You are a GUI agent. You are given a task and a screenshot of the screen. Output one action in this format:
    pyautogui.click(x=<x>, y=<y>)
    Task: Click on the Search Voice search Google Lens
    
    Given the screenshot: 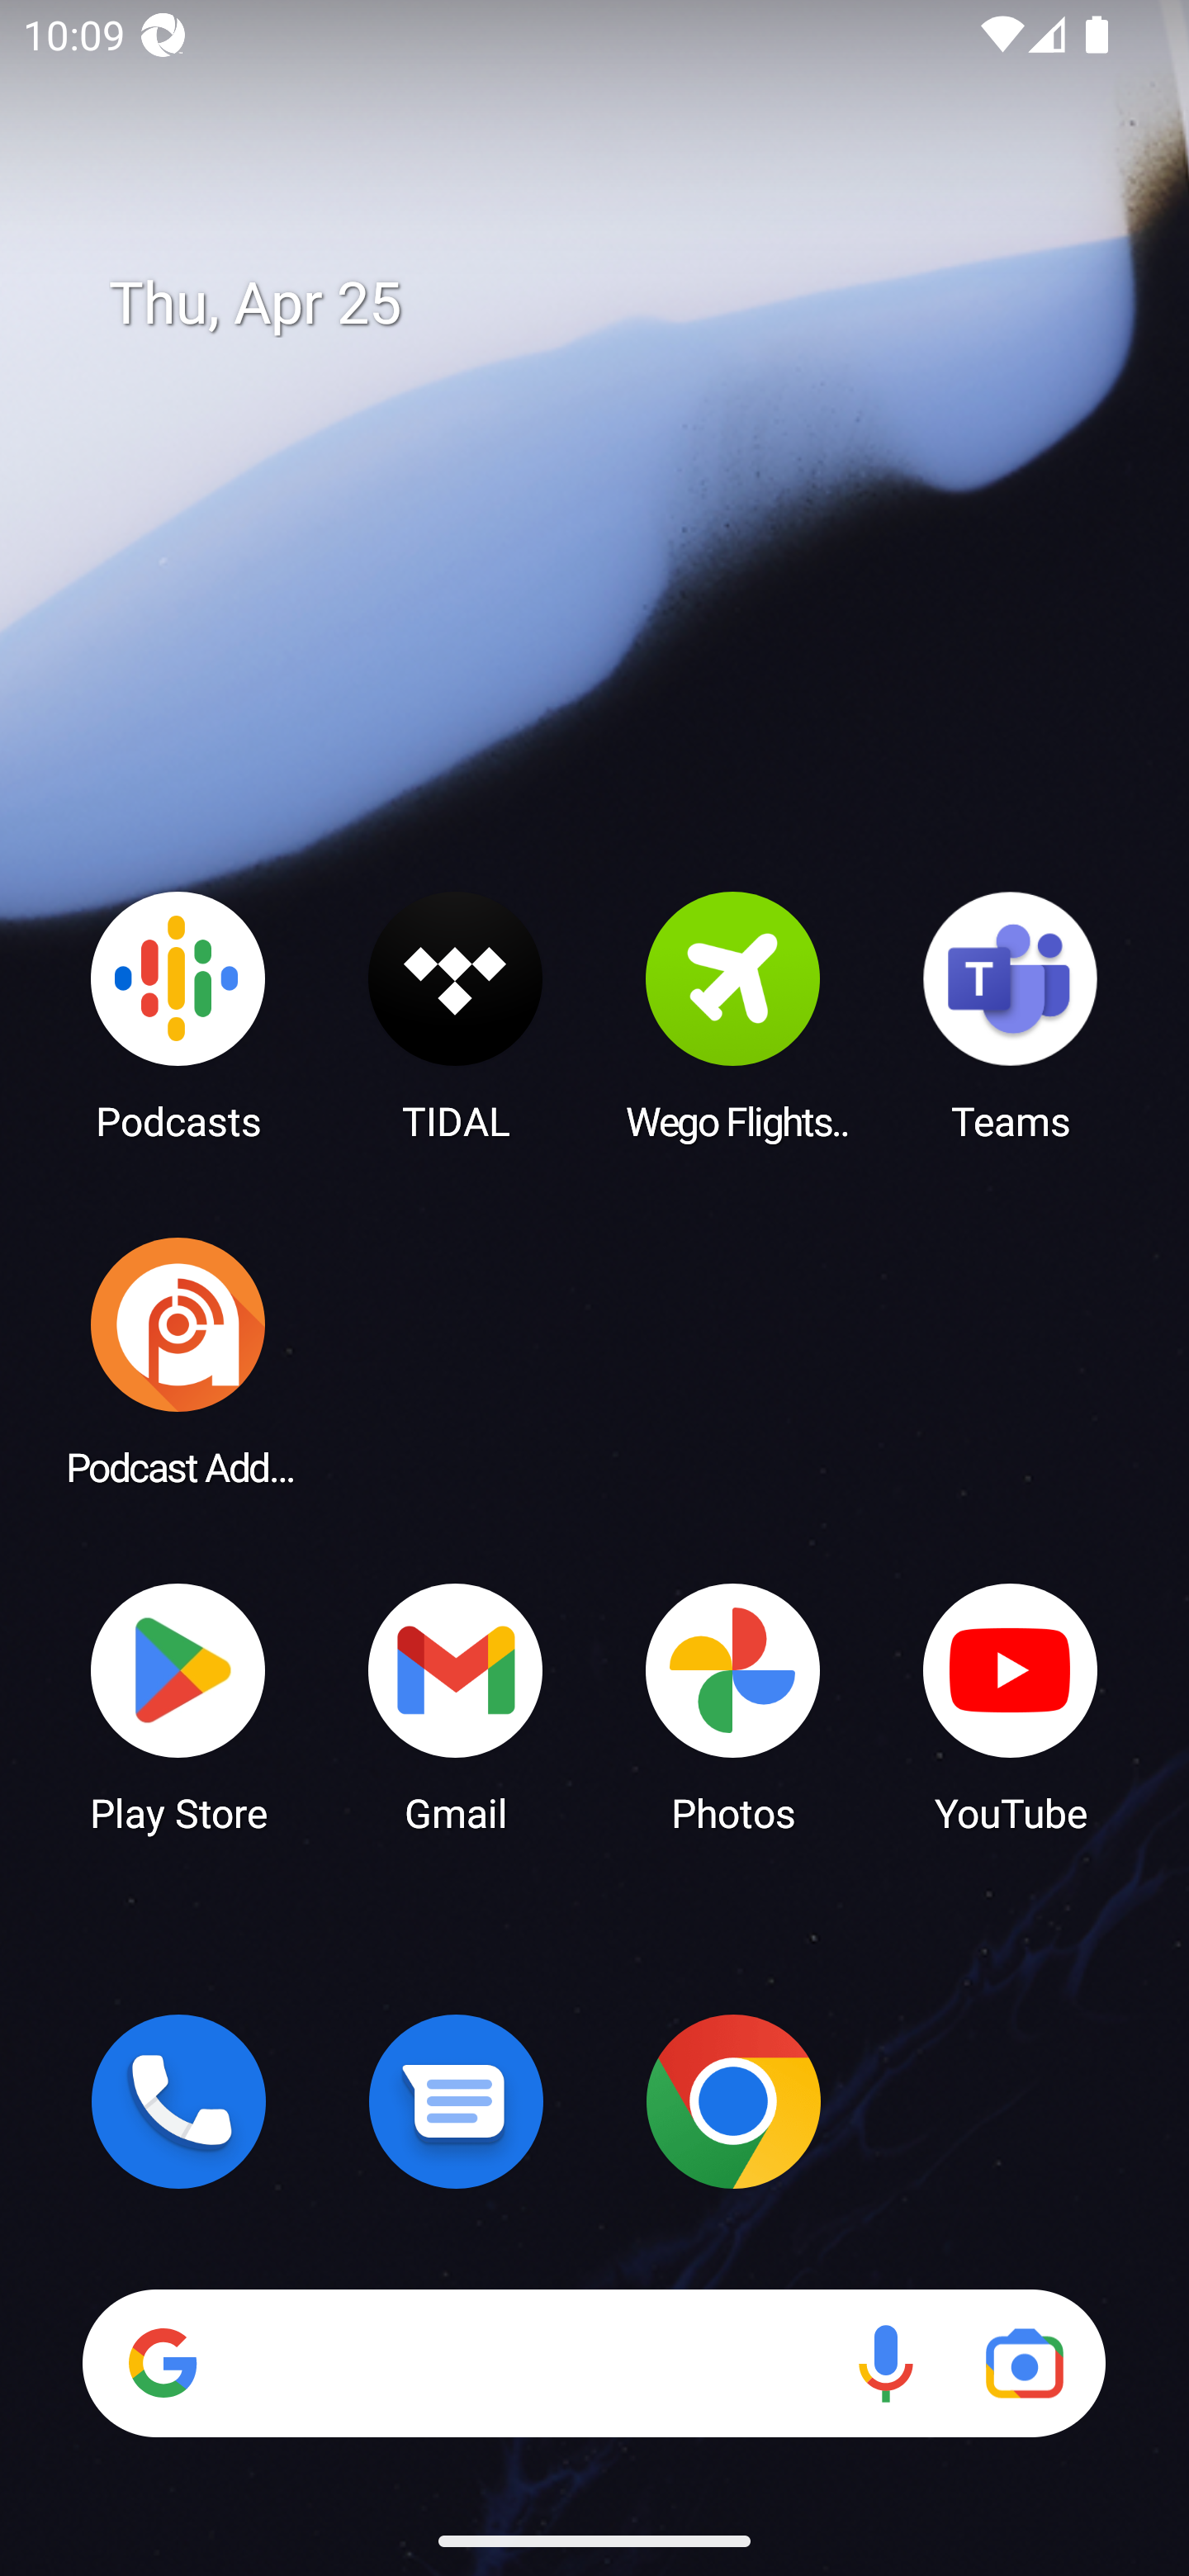 What is the action you would take?
    pyautogui.click(x=594, y=2363)
    